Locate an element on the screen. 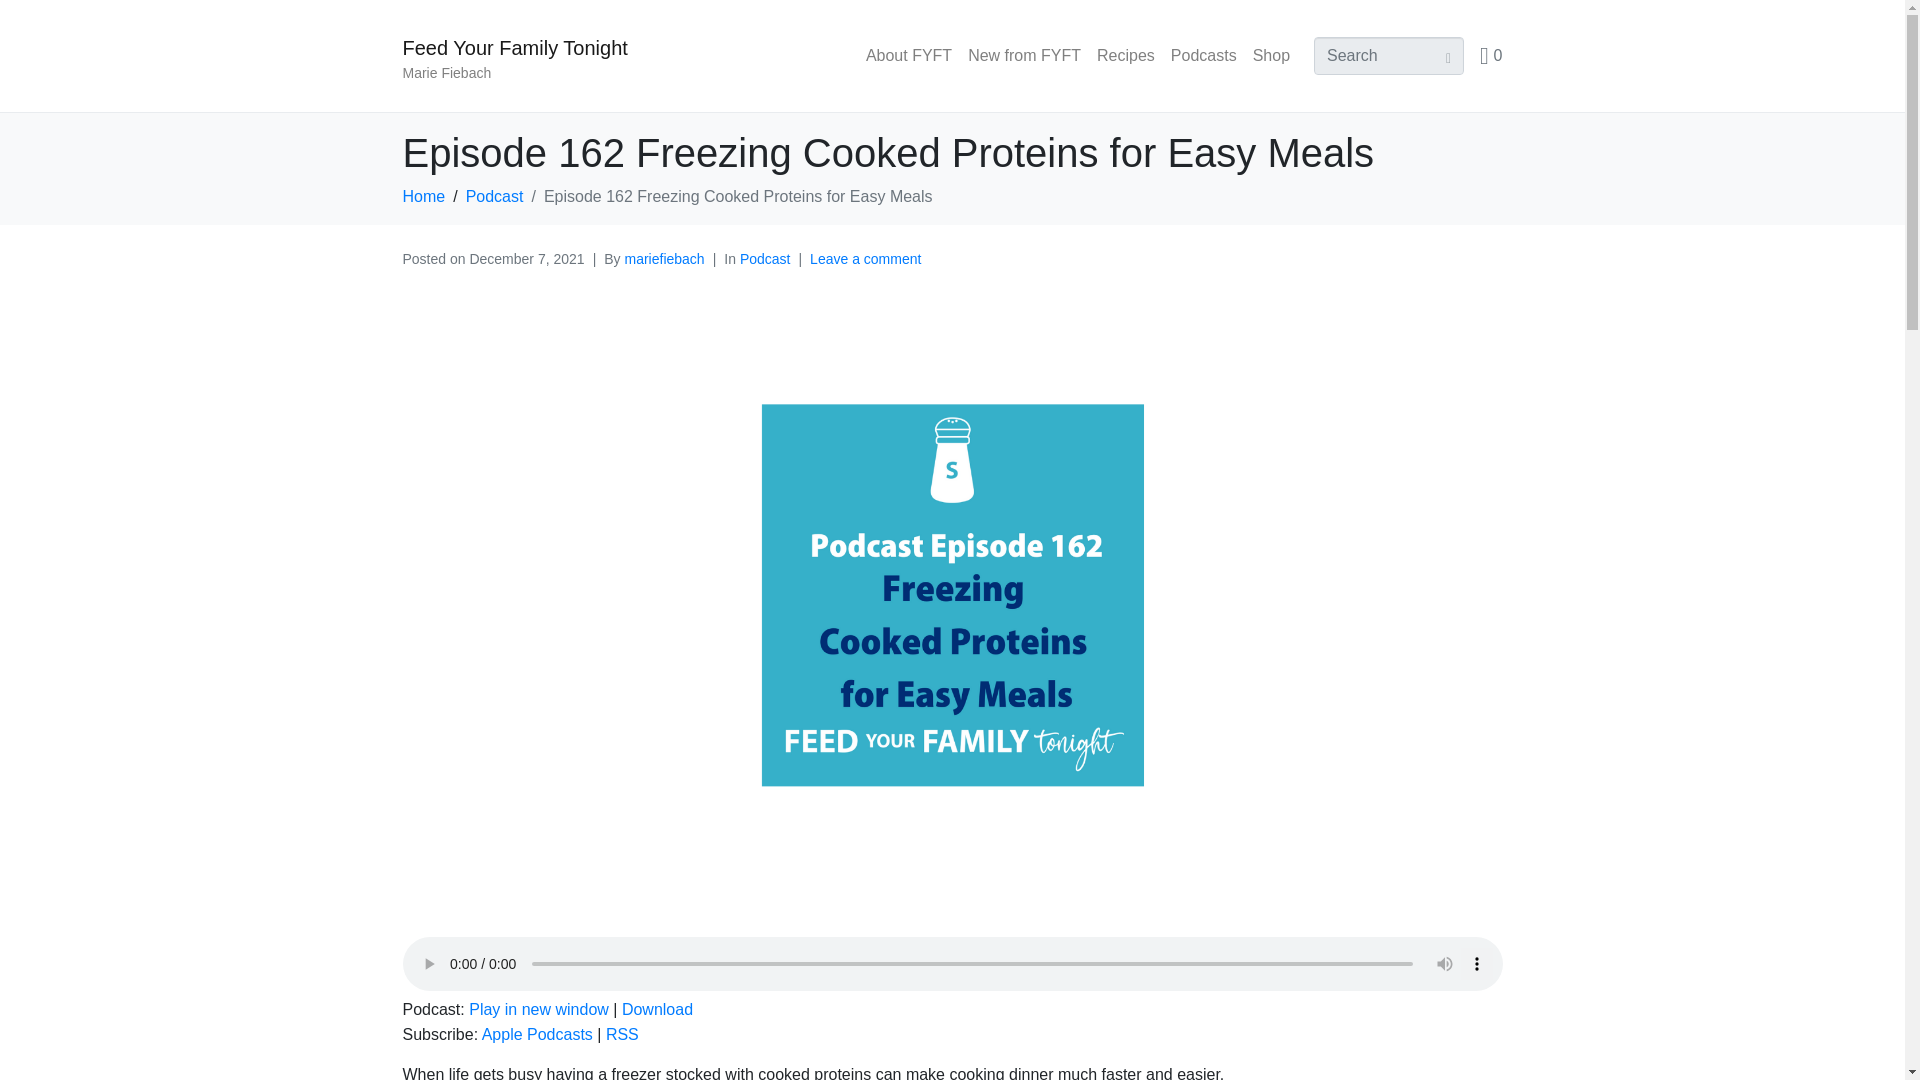 This screenshot has width=1920, height=1080. Feed Your Family Tonight is located at coordinates (514, 48).